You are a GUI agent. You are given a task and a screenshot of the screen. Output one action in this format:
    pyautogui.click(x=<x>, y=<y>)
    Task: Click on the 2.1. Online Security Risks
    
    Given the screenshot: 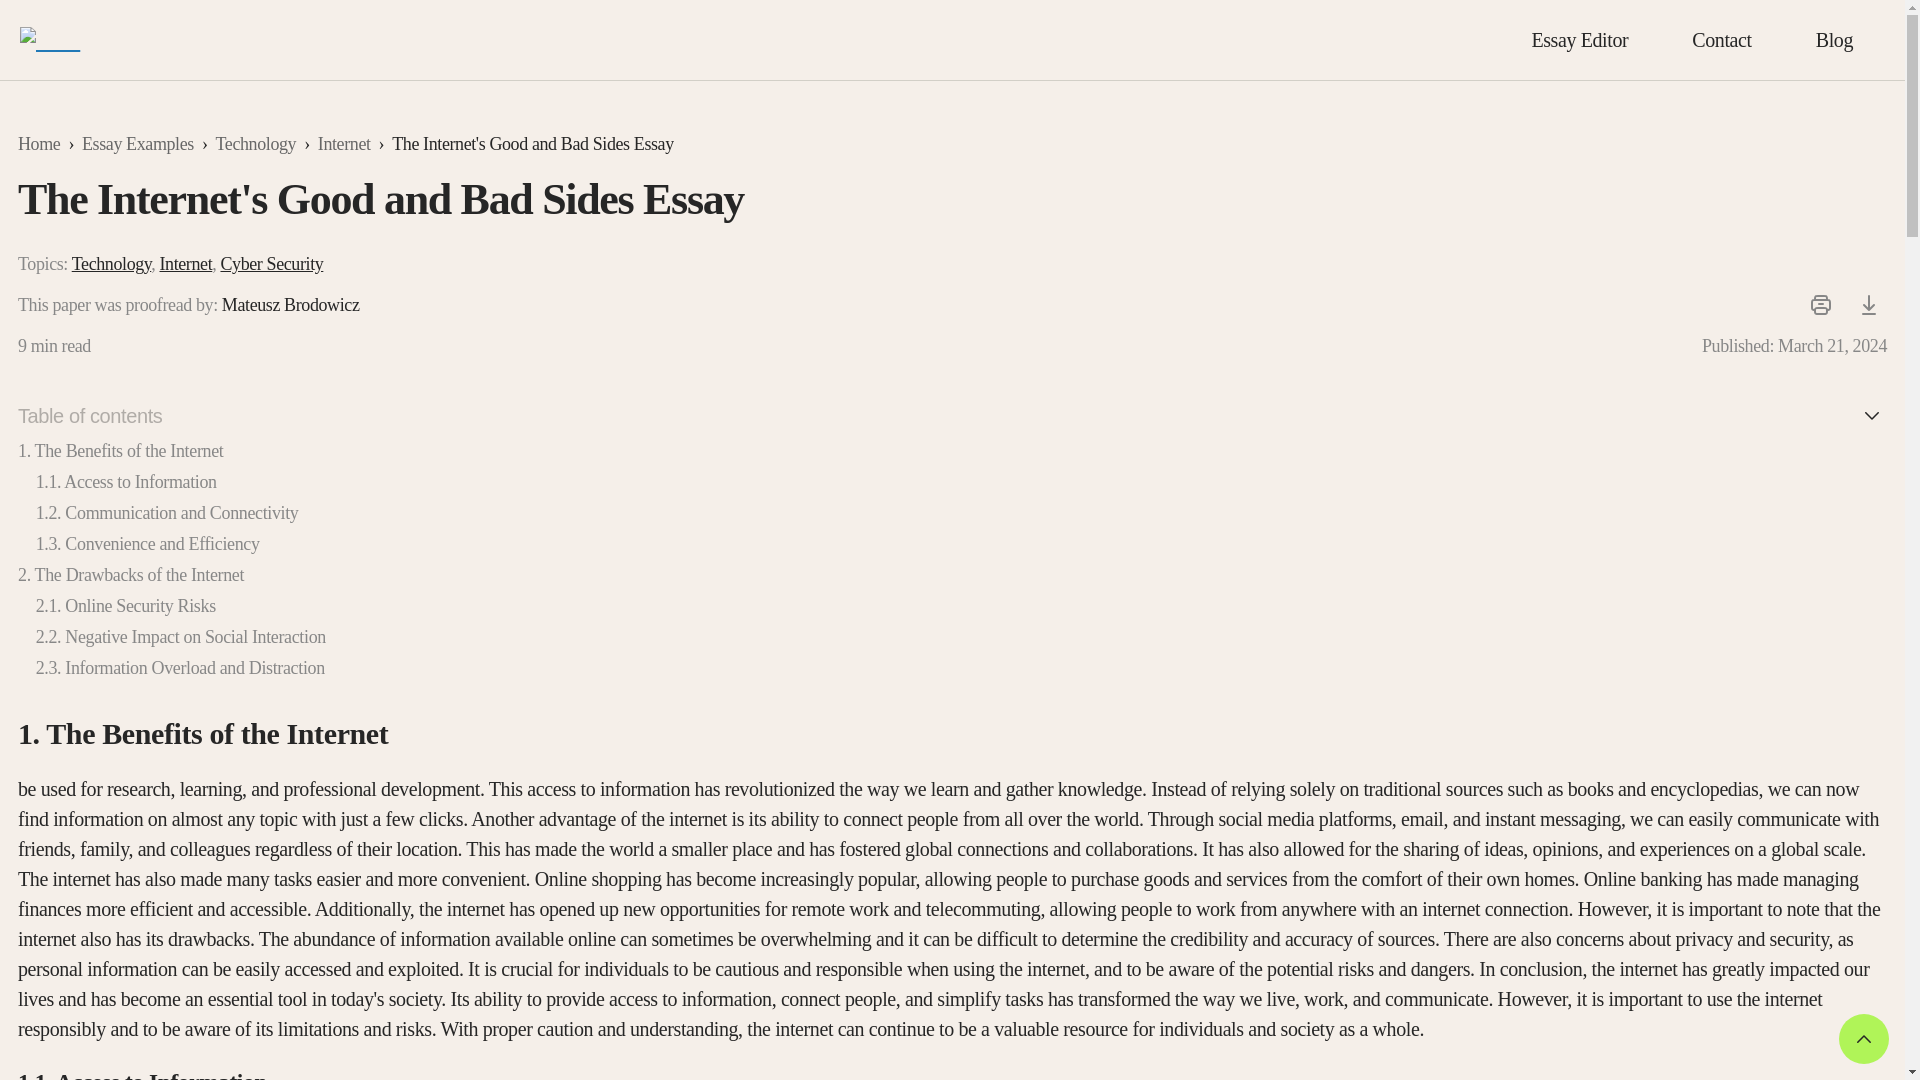 What is the action you would take?
    pyautogui.click(x=126, y=606)
    